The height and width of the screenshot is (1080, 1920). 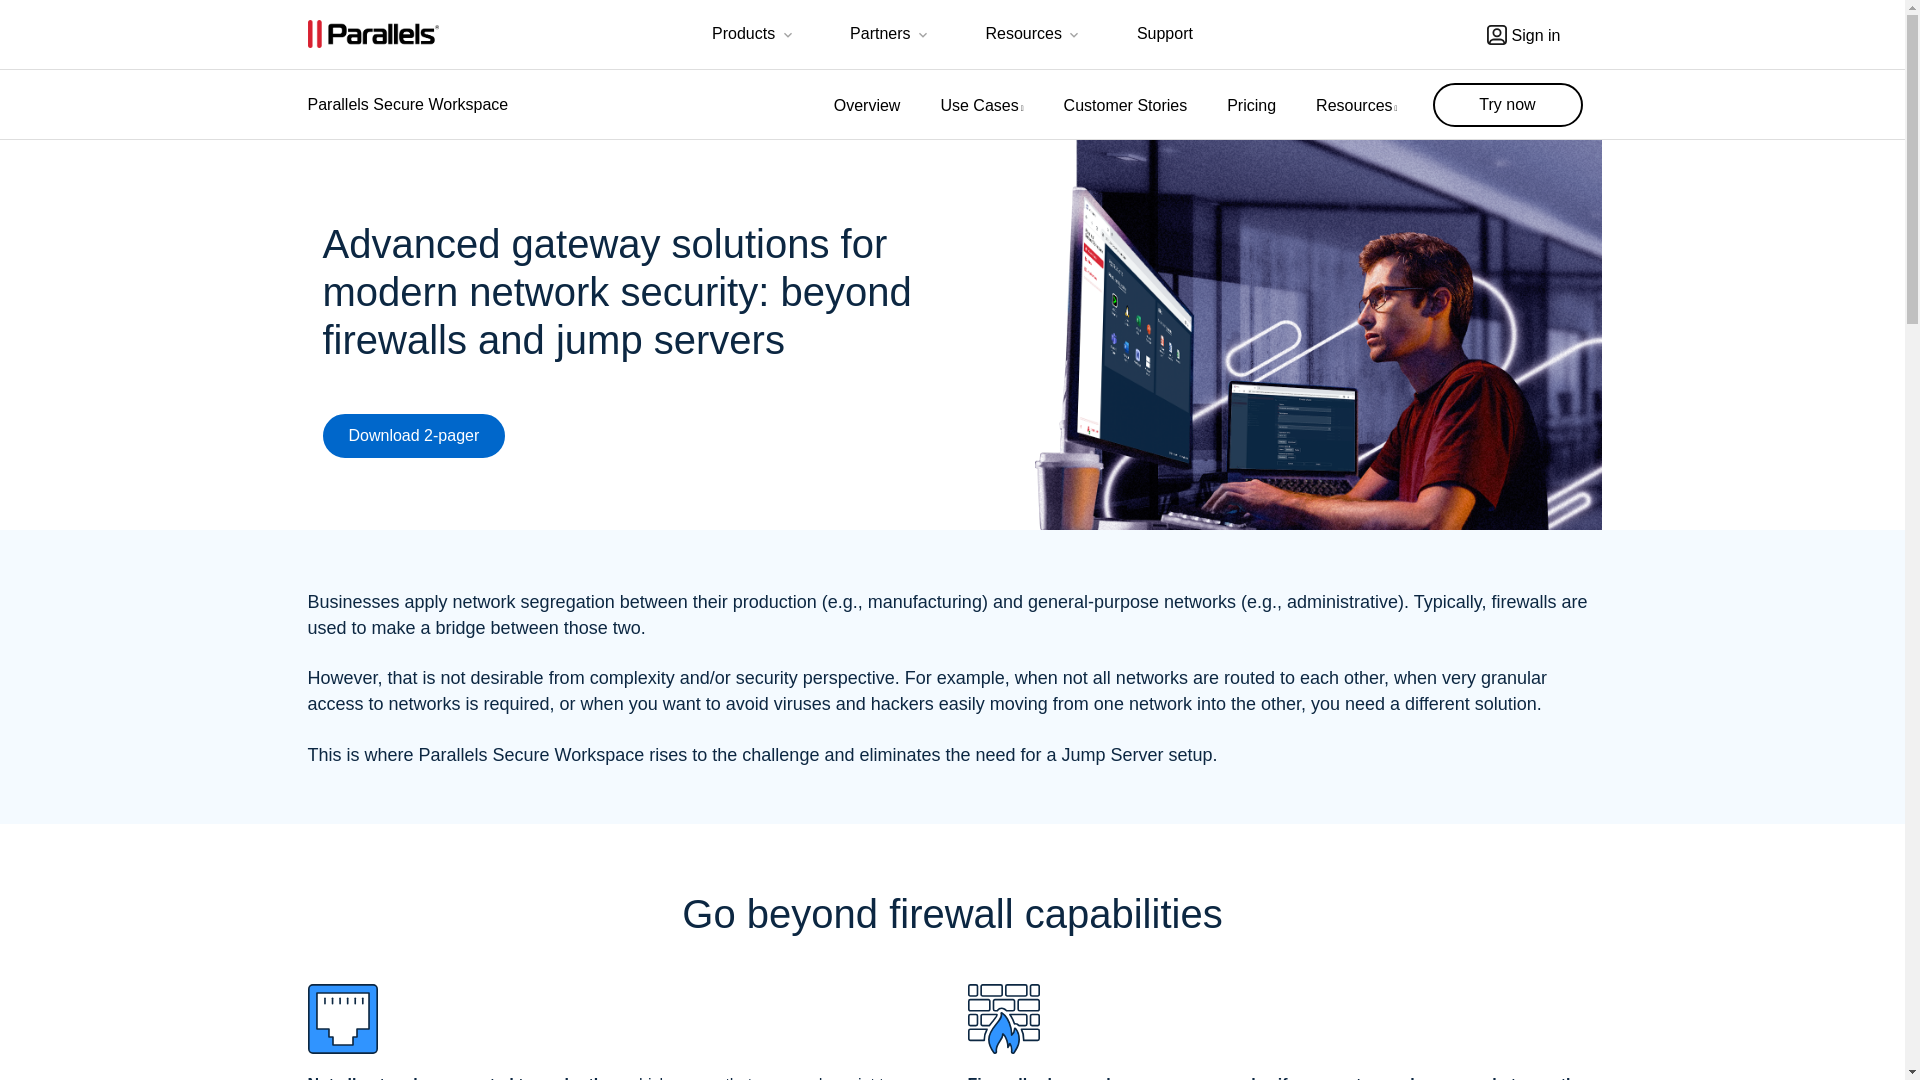 I want to click on Resources, so click(x=1034, y=36).